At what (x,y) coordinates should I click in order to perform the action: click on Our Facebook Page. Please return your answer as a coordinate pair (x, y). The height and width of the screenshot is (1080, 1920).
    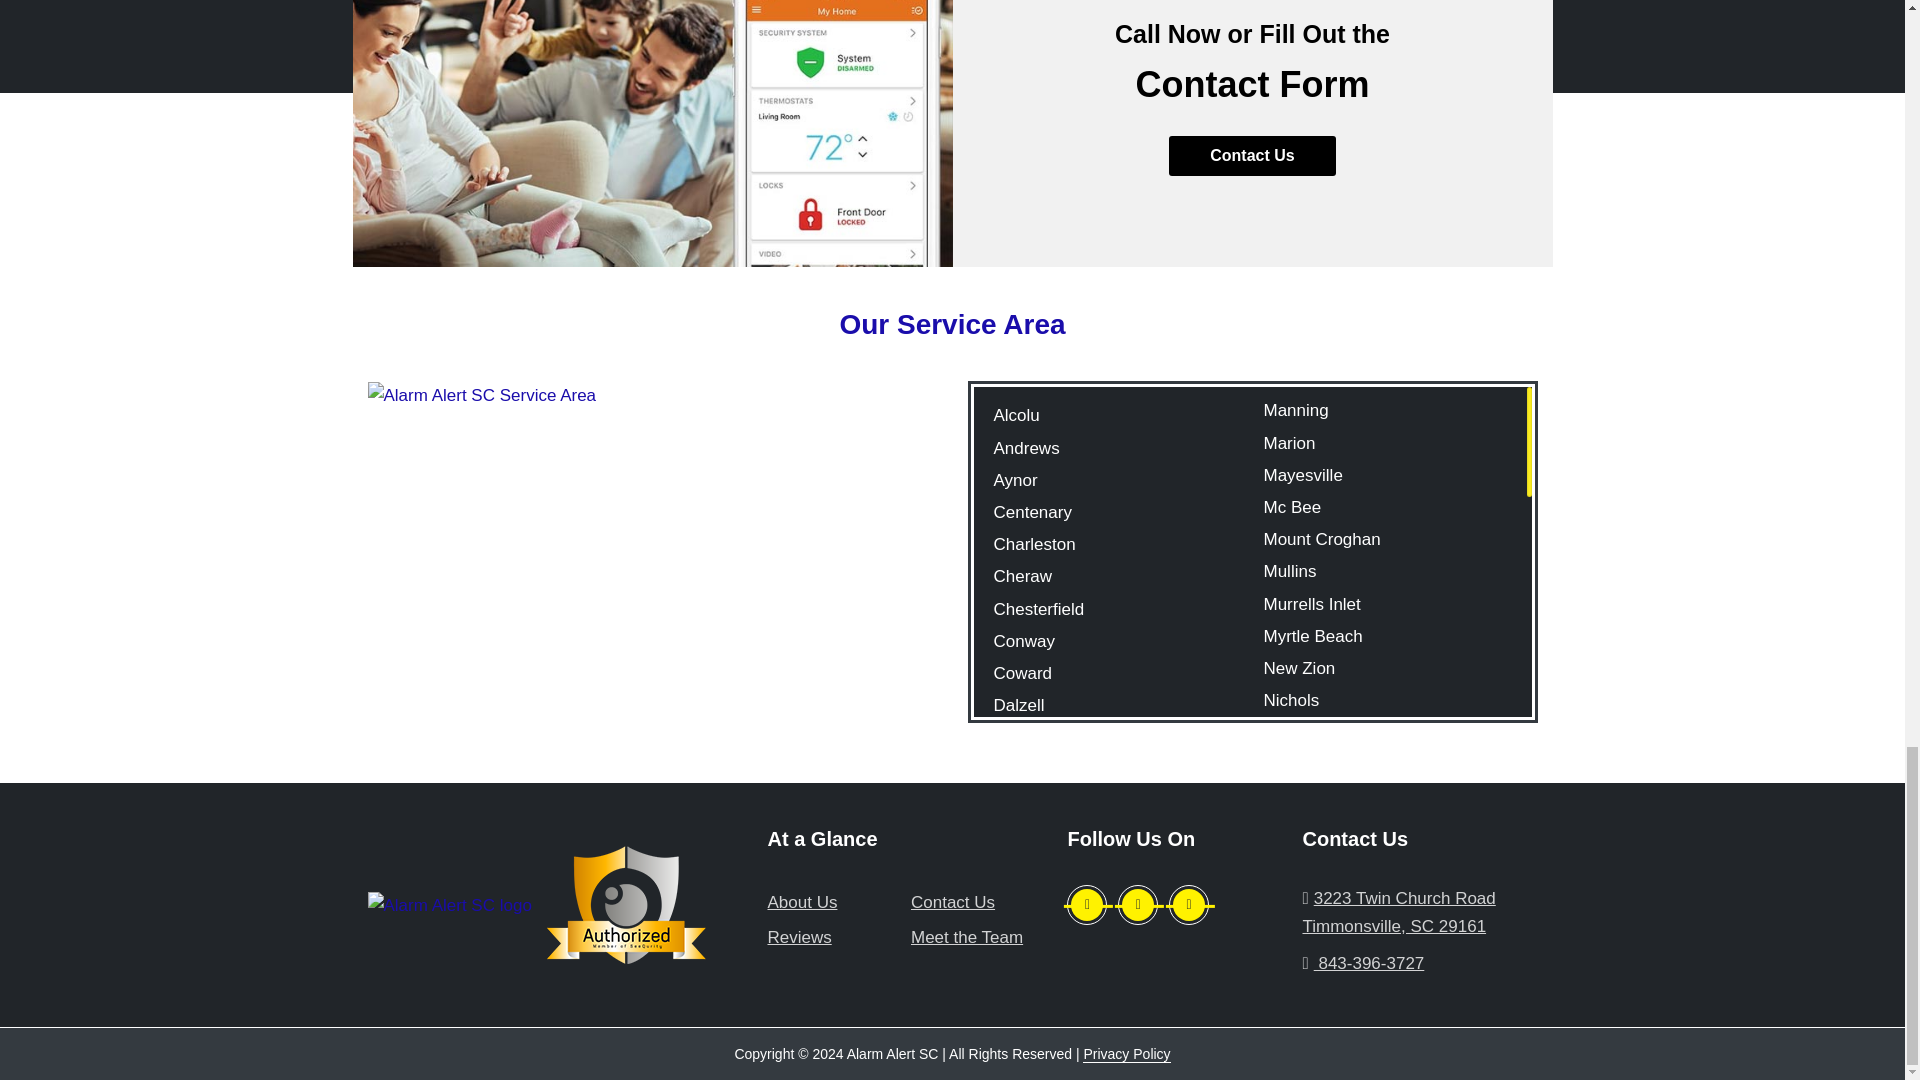
    Looking at the image, I should click on (1087, 904).